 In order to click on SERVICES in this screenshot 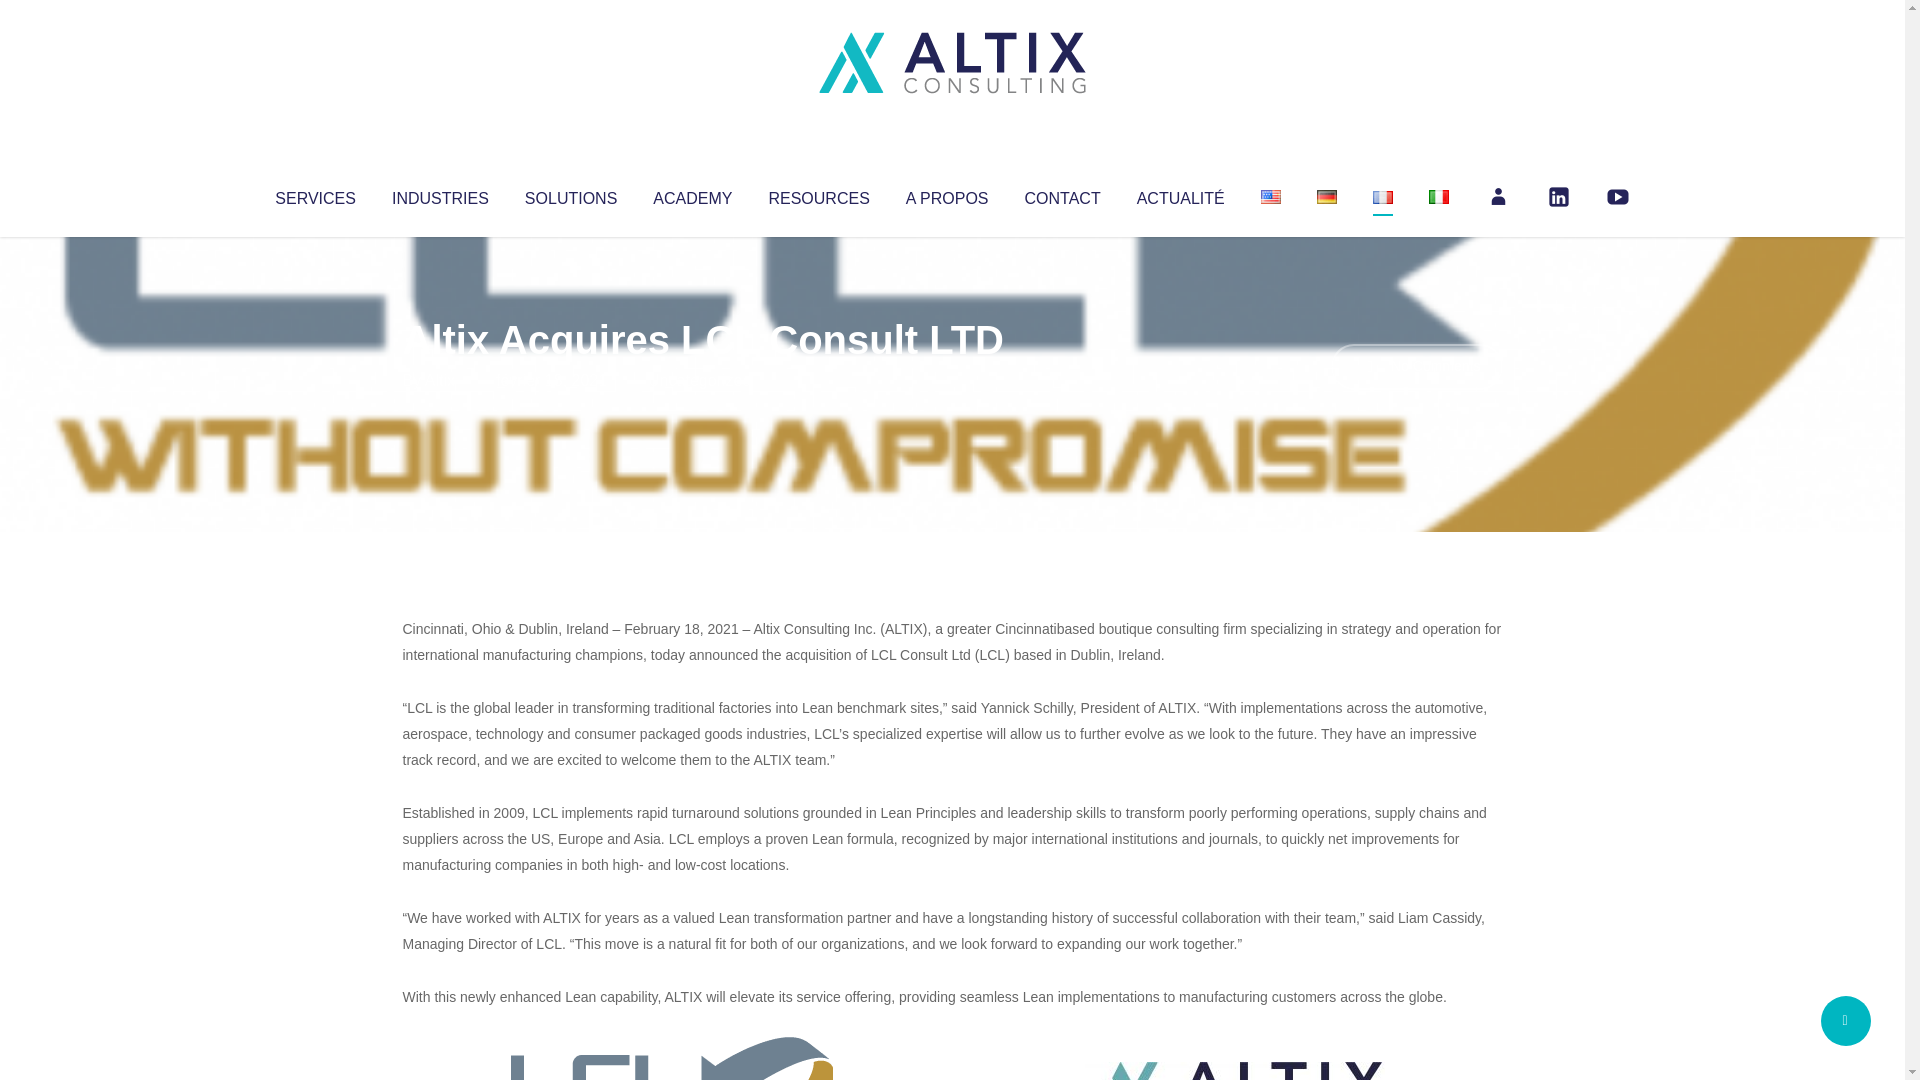, I will do `click(314, 194)`.